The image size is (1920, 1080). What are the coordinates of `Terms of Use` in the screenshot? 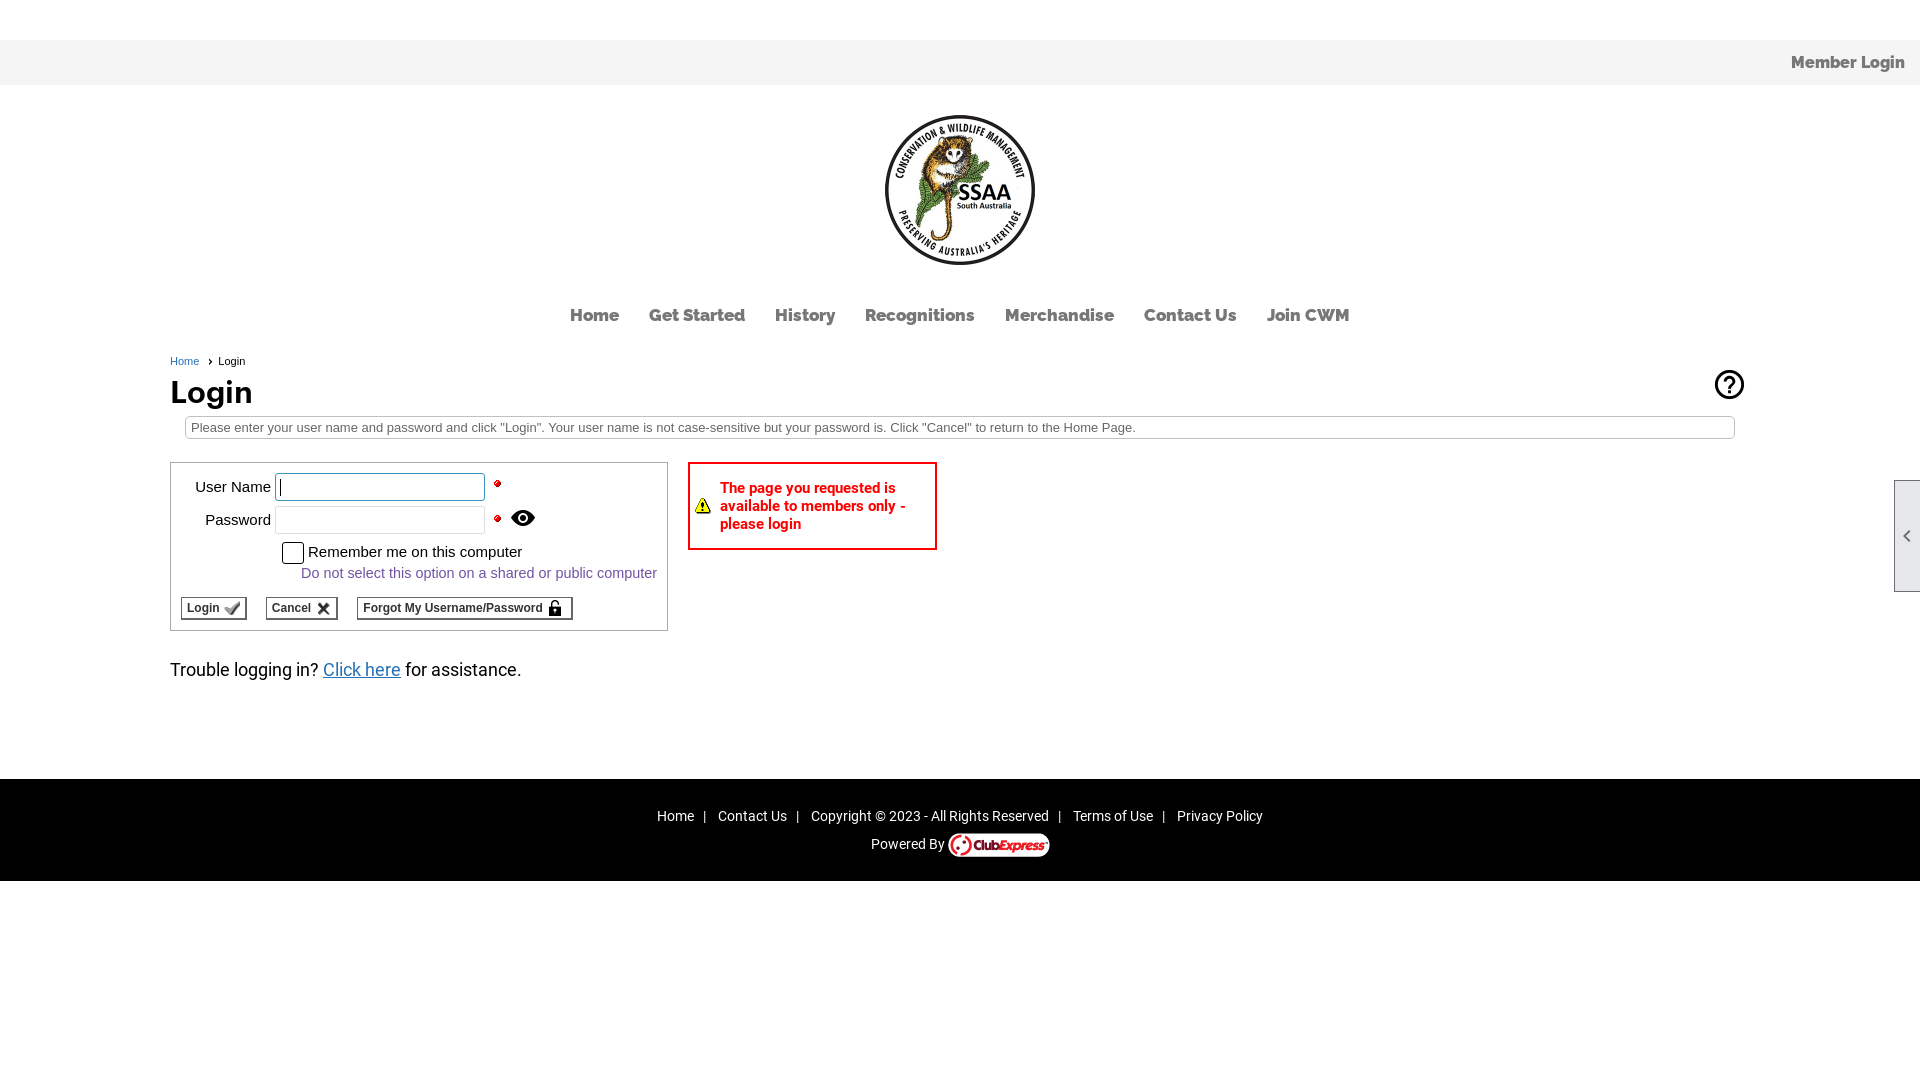 It's located at (1113, 816).